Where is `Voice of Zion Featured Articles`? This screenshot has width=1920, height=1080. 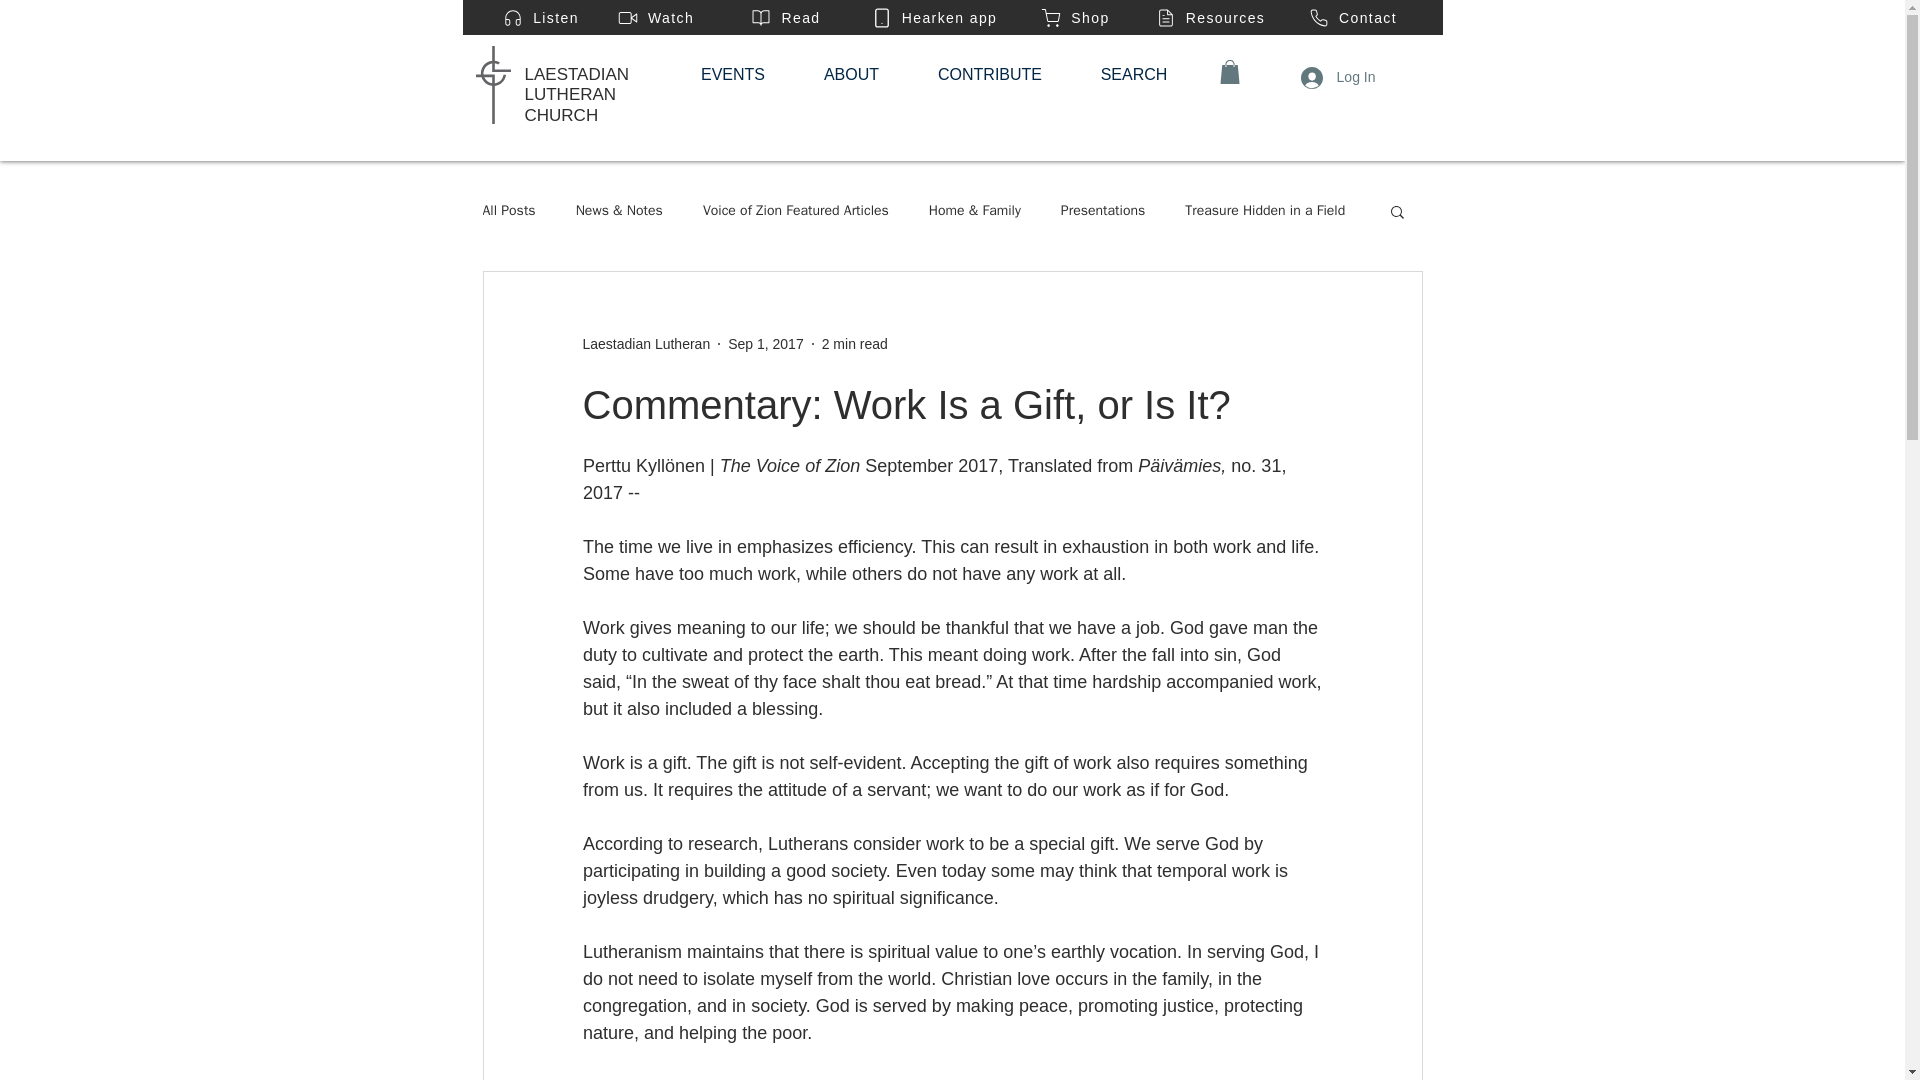
Voice of Zion Featured Articles is located at coordinates (795, 210).